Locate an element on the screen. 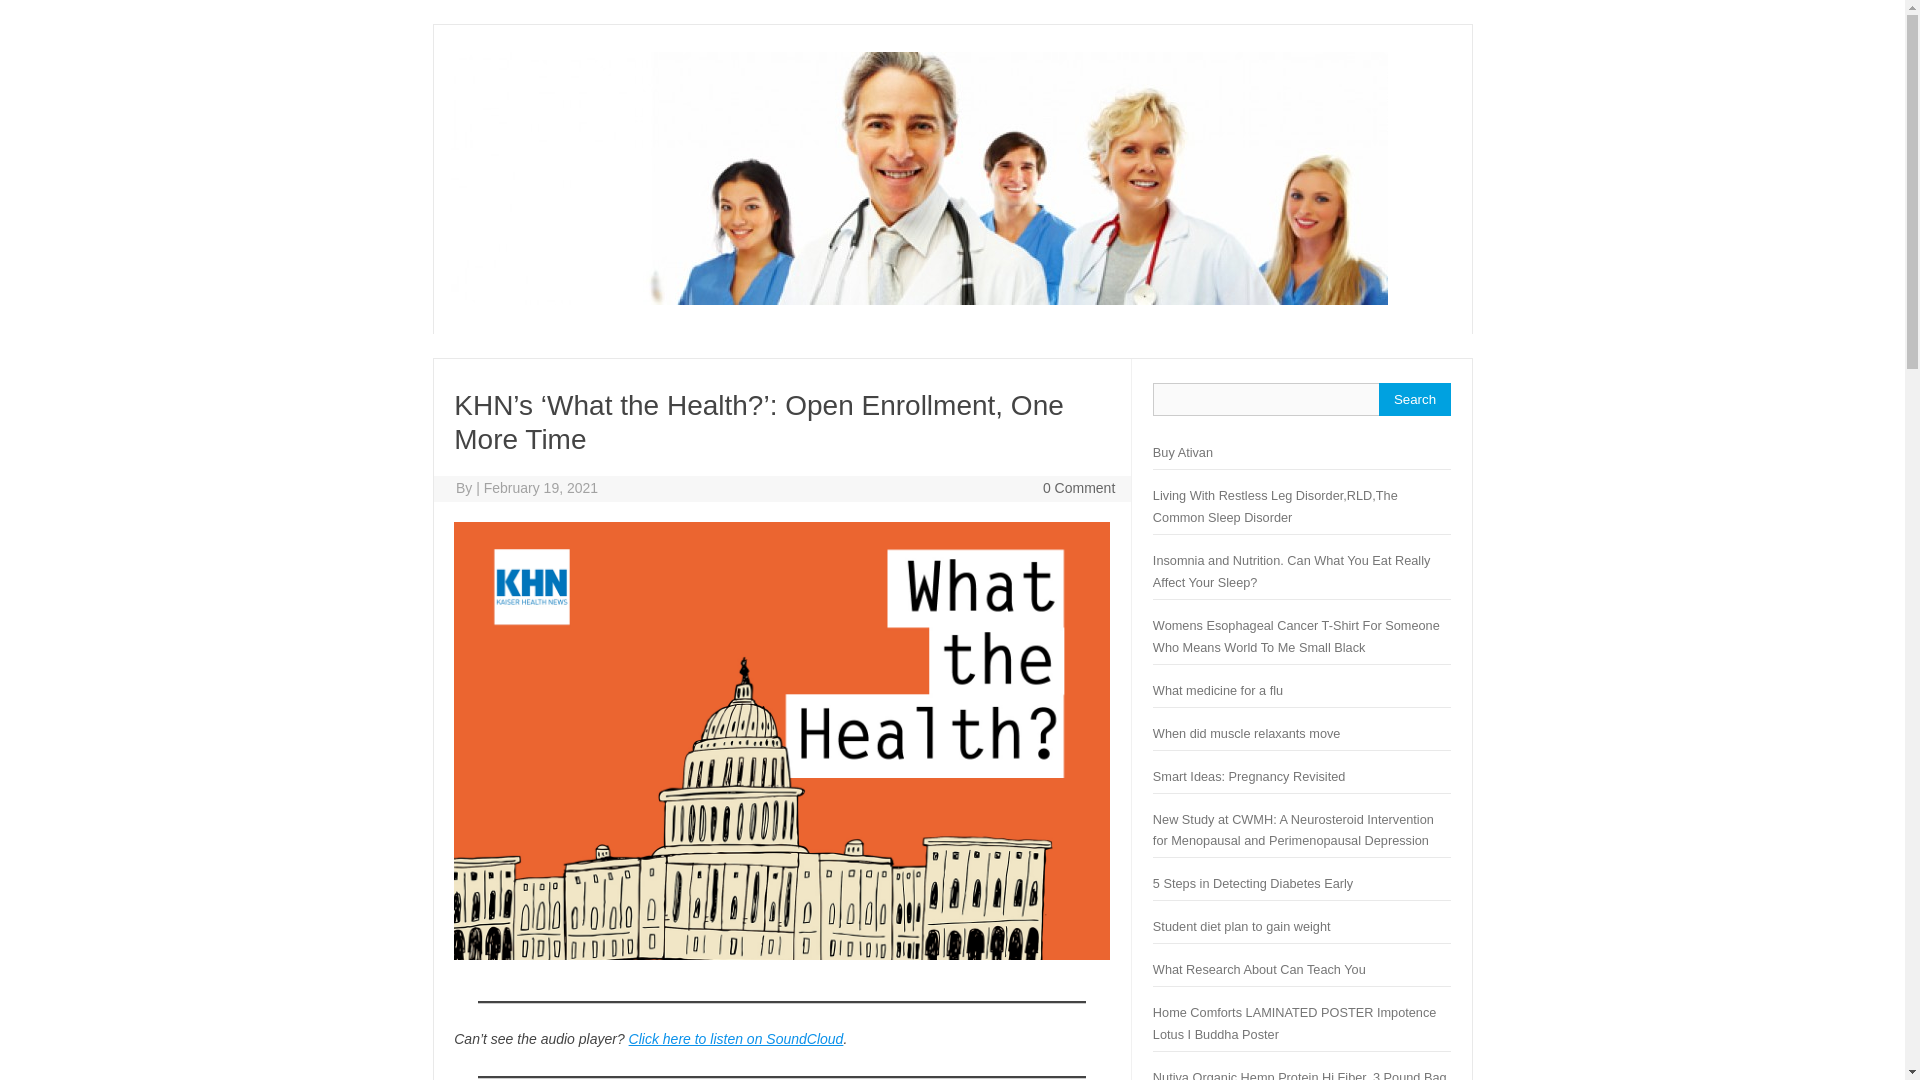 This screenshot has width=1920, height=1080. Search is located at coordinates (1414, 399).